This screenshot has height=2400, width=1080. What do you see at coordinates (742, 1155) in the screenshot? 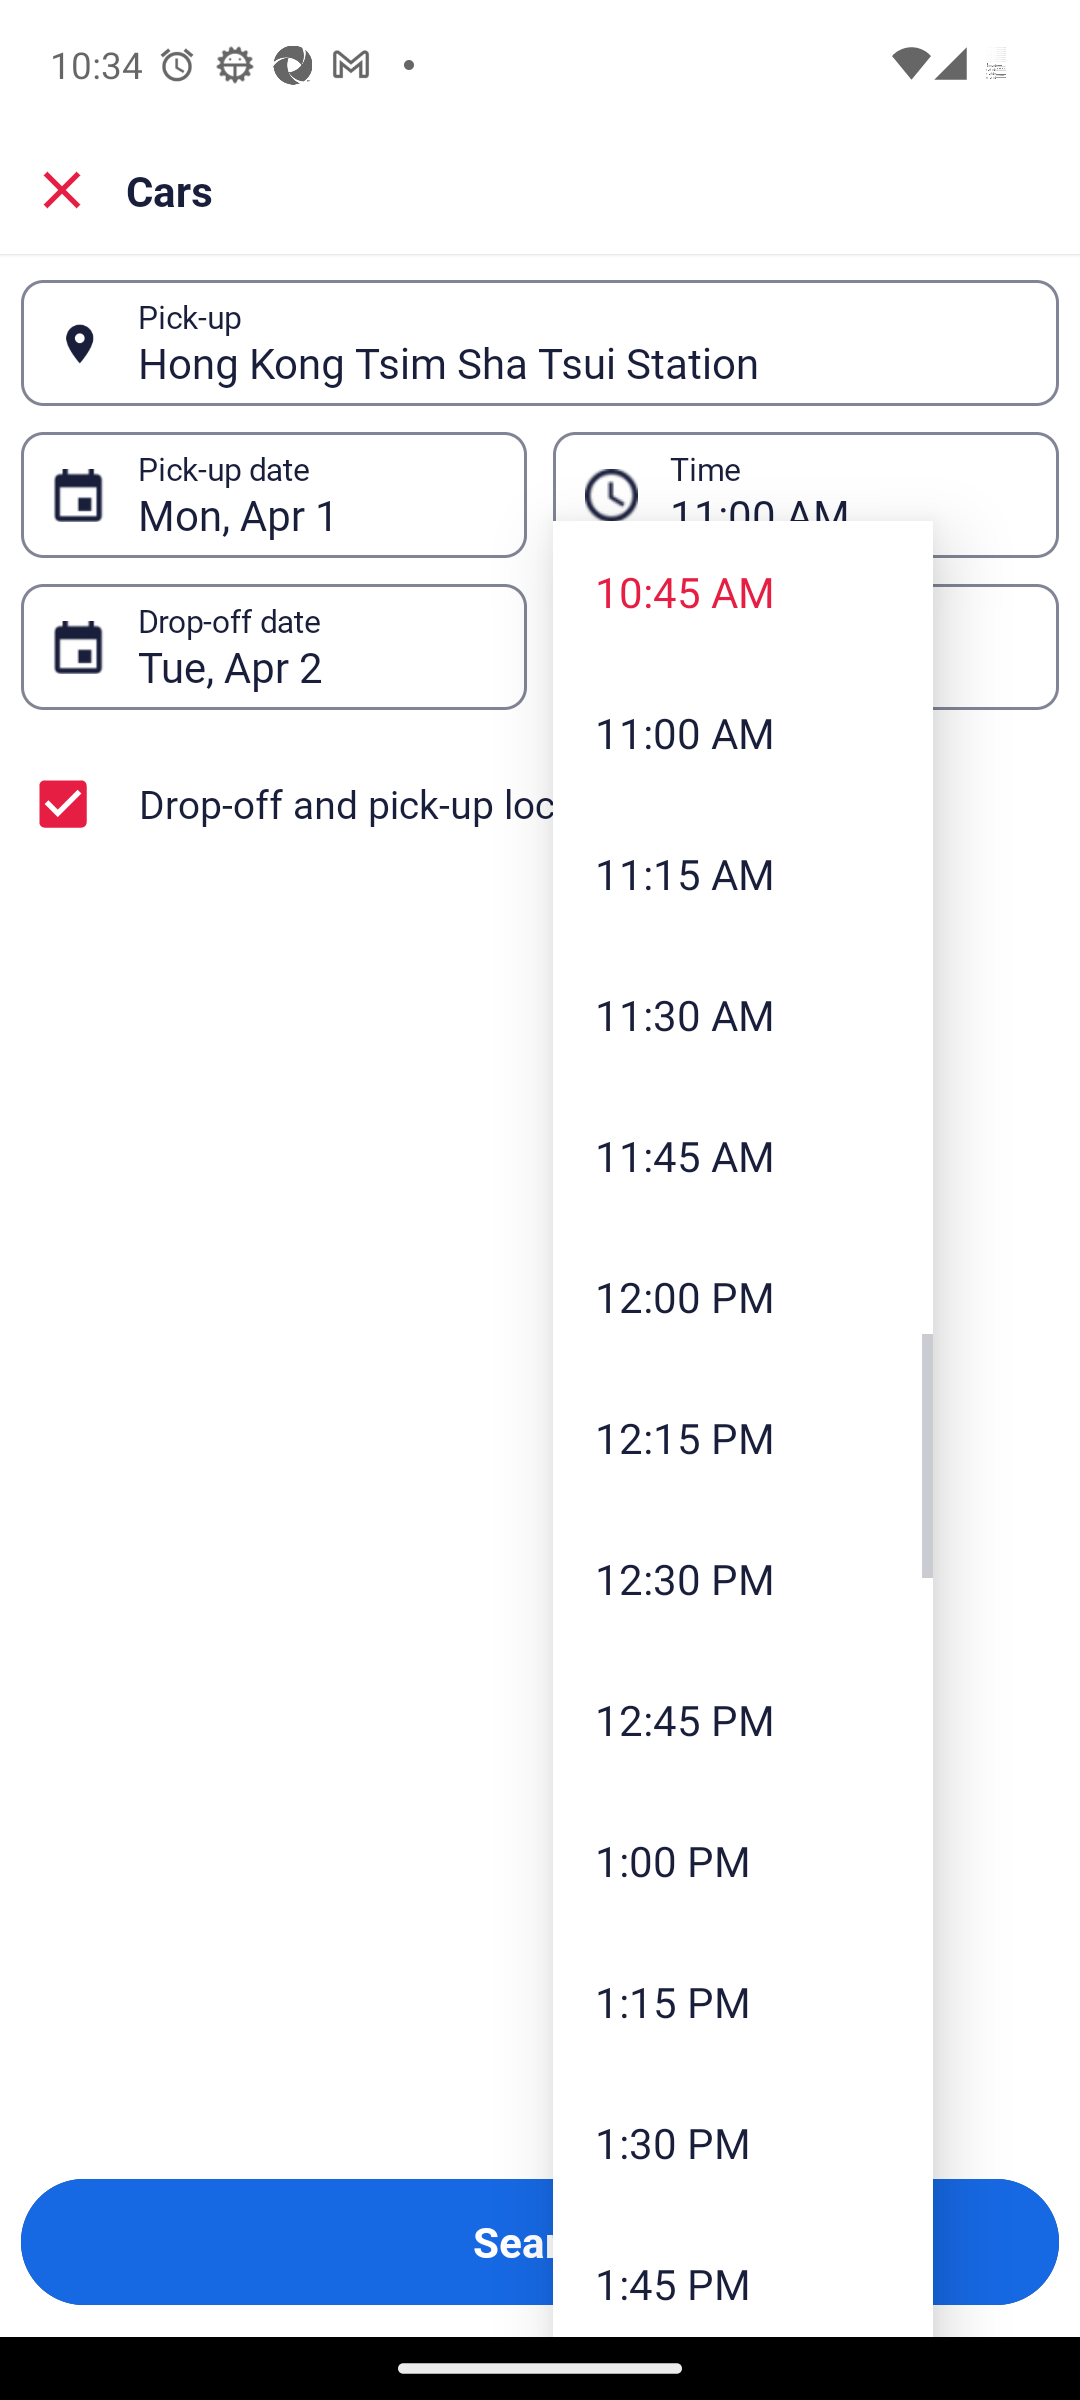
I see `11:45 AM` at bounding box center [742, 1155].